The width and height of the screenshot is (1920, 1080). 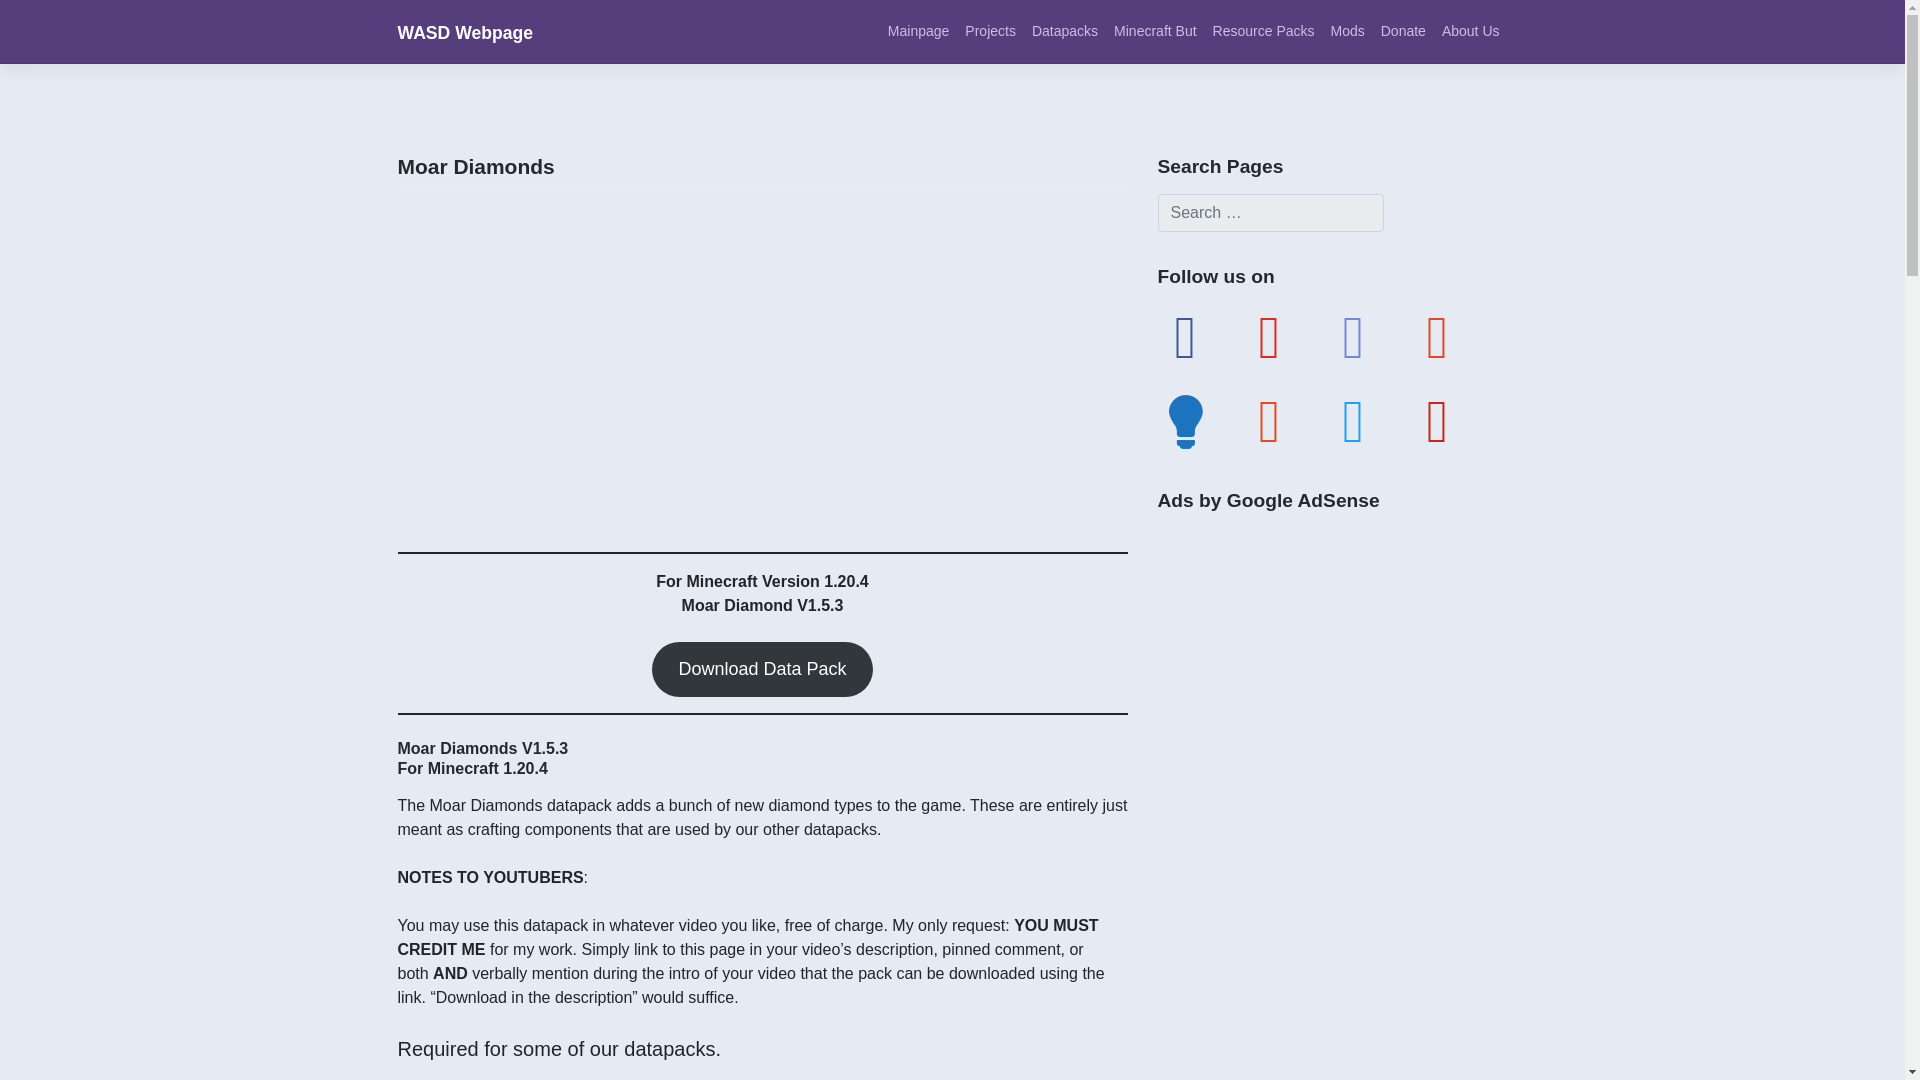 What do you see at coordinates (990, 30) in the screenshot?
I see `Projects` at bounding box center [990, 30].